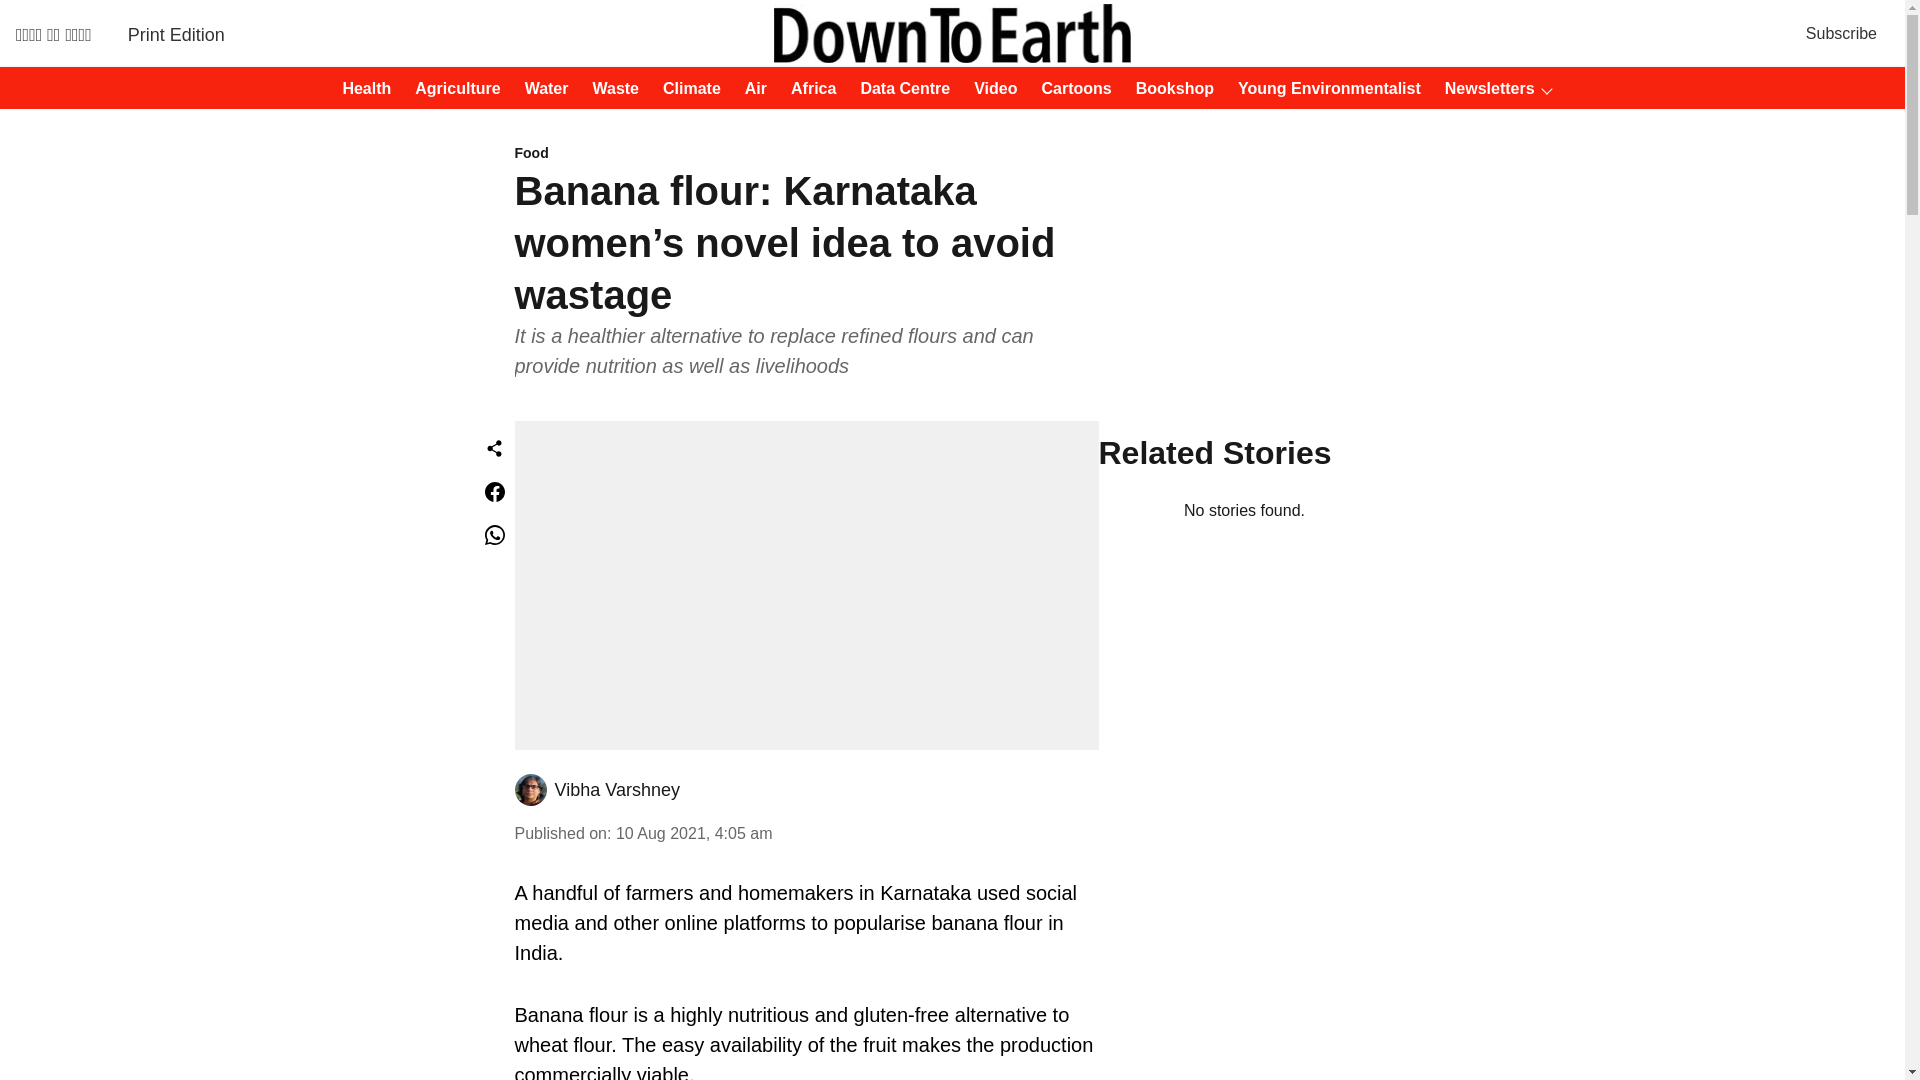 The image size is (1920, 1080). I want to click on Water, so click(540, 89).